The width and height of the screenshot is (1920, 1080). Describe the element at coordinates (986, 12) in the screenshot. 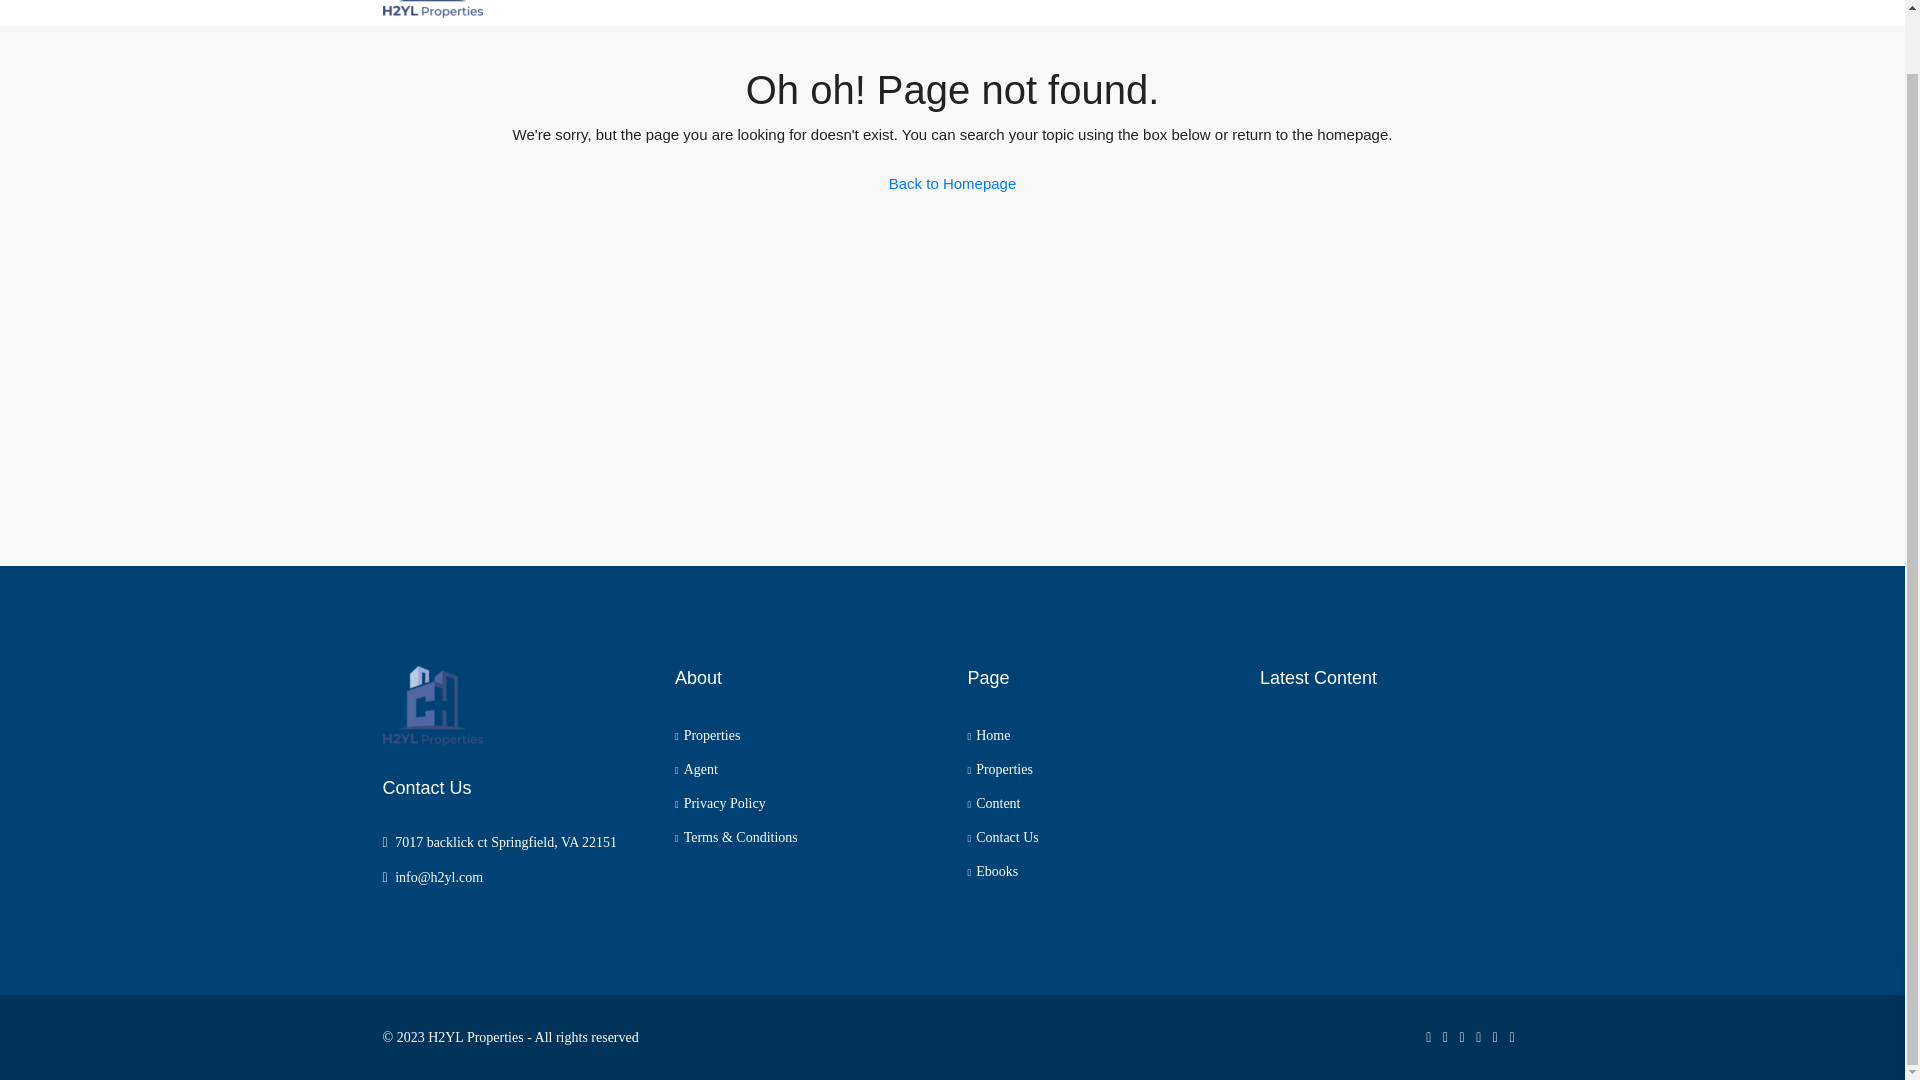

I see `Properties` at that location.